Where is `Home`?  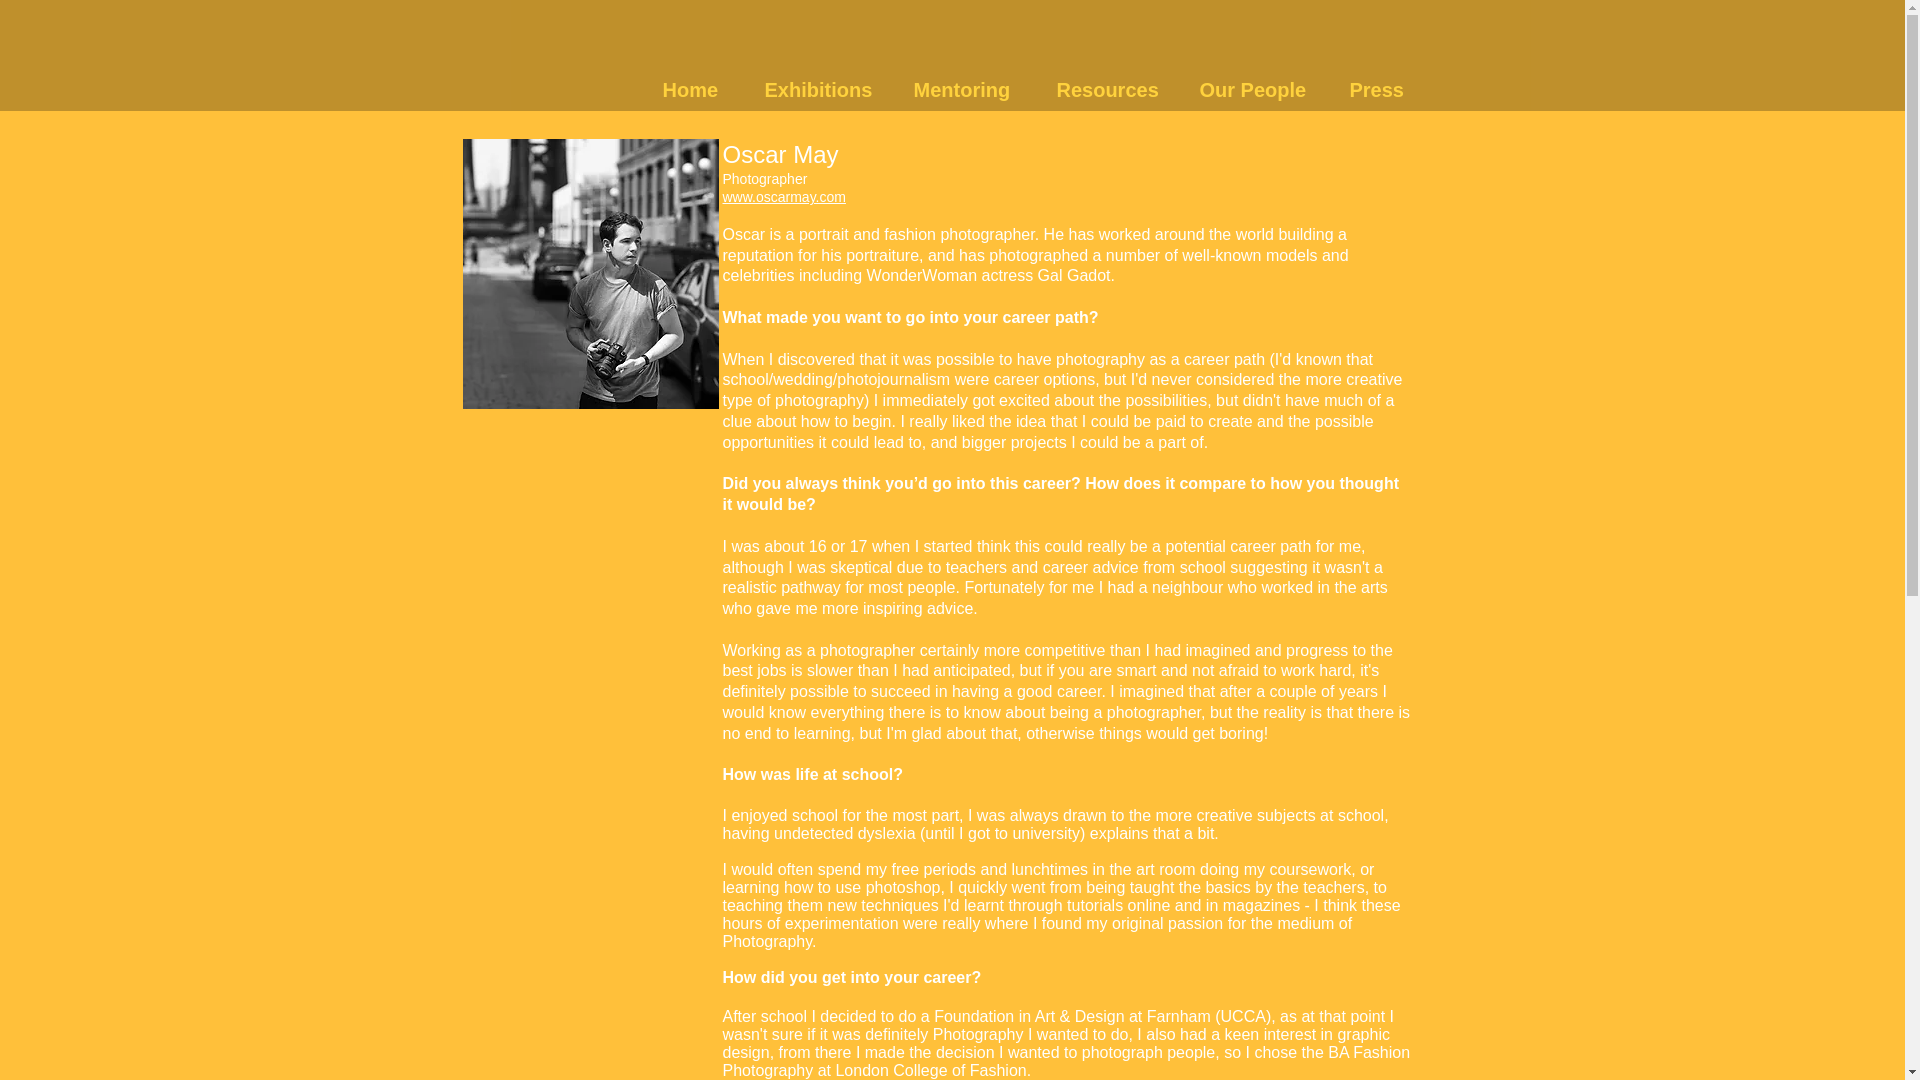 Home is located at coordinates (703, 89).